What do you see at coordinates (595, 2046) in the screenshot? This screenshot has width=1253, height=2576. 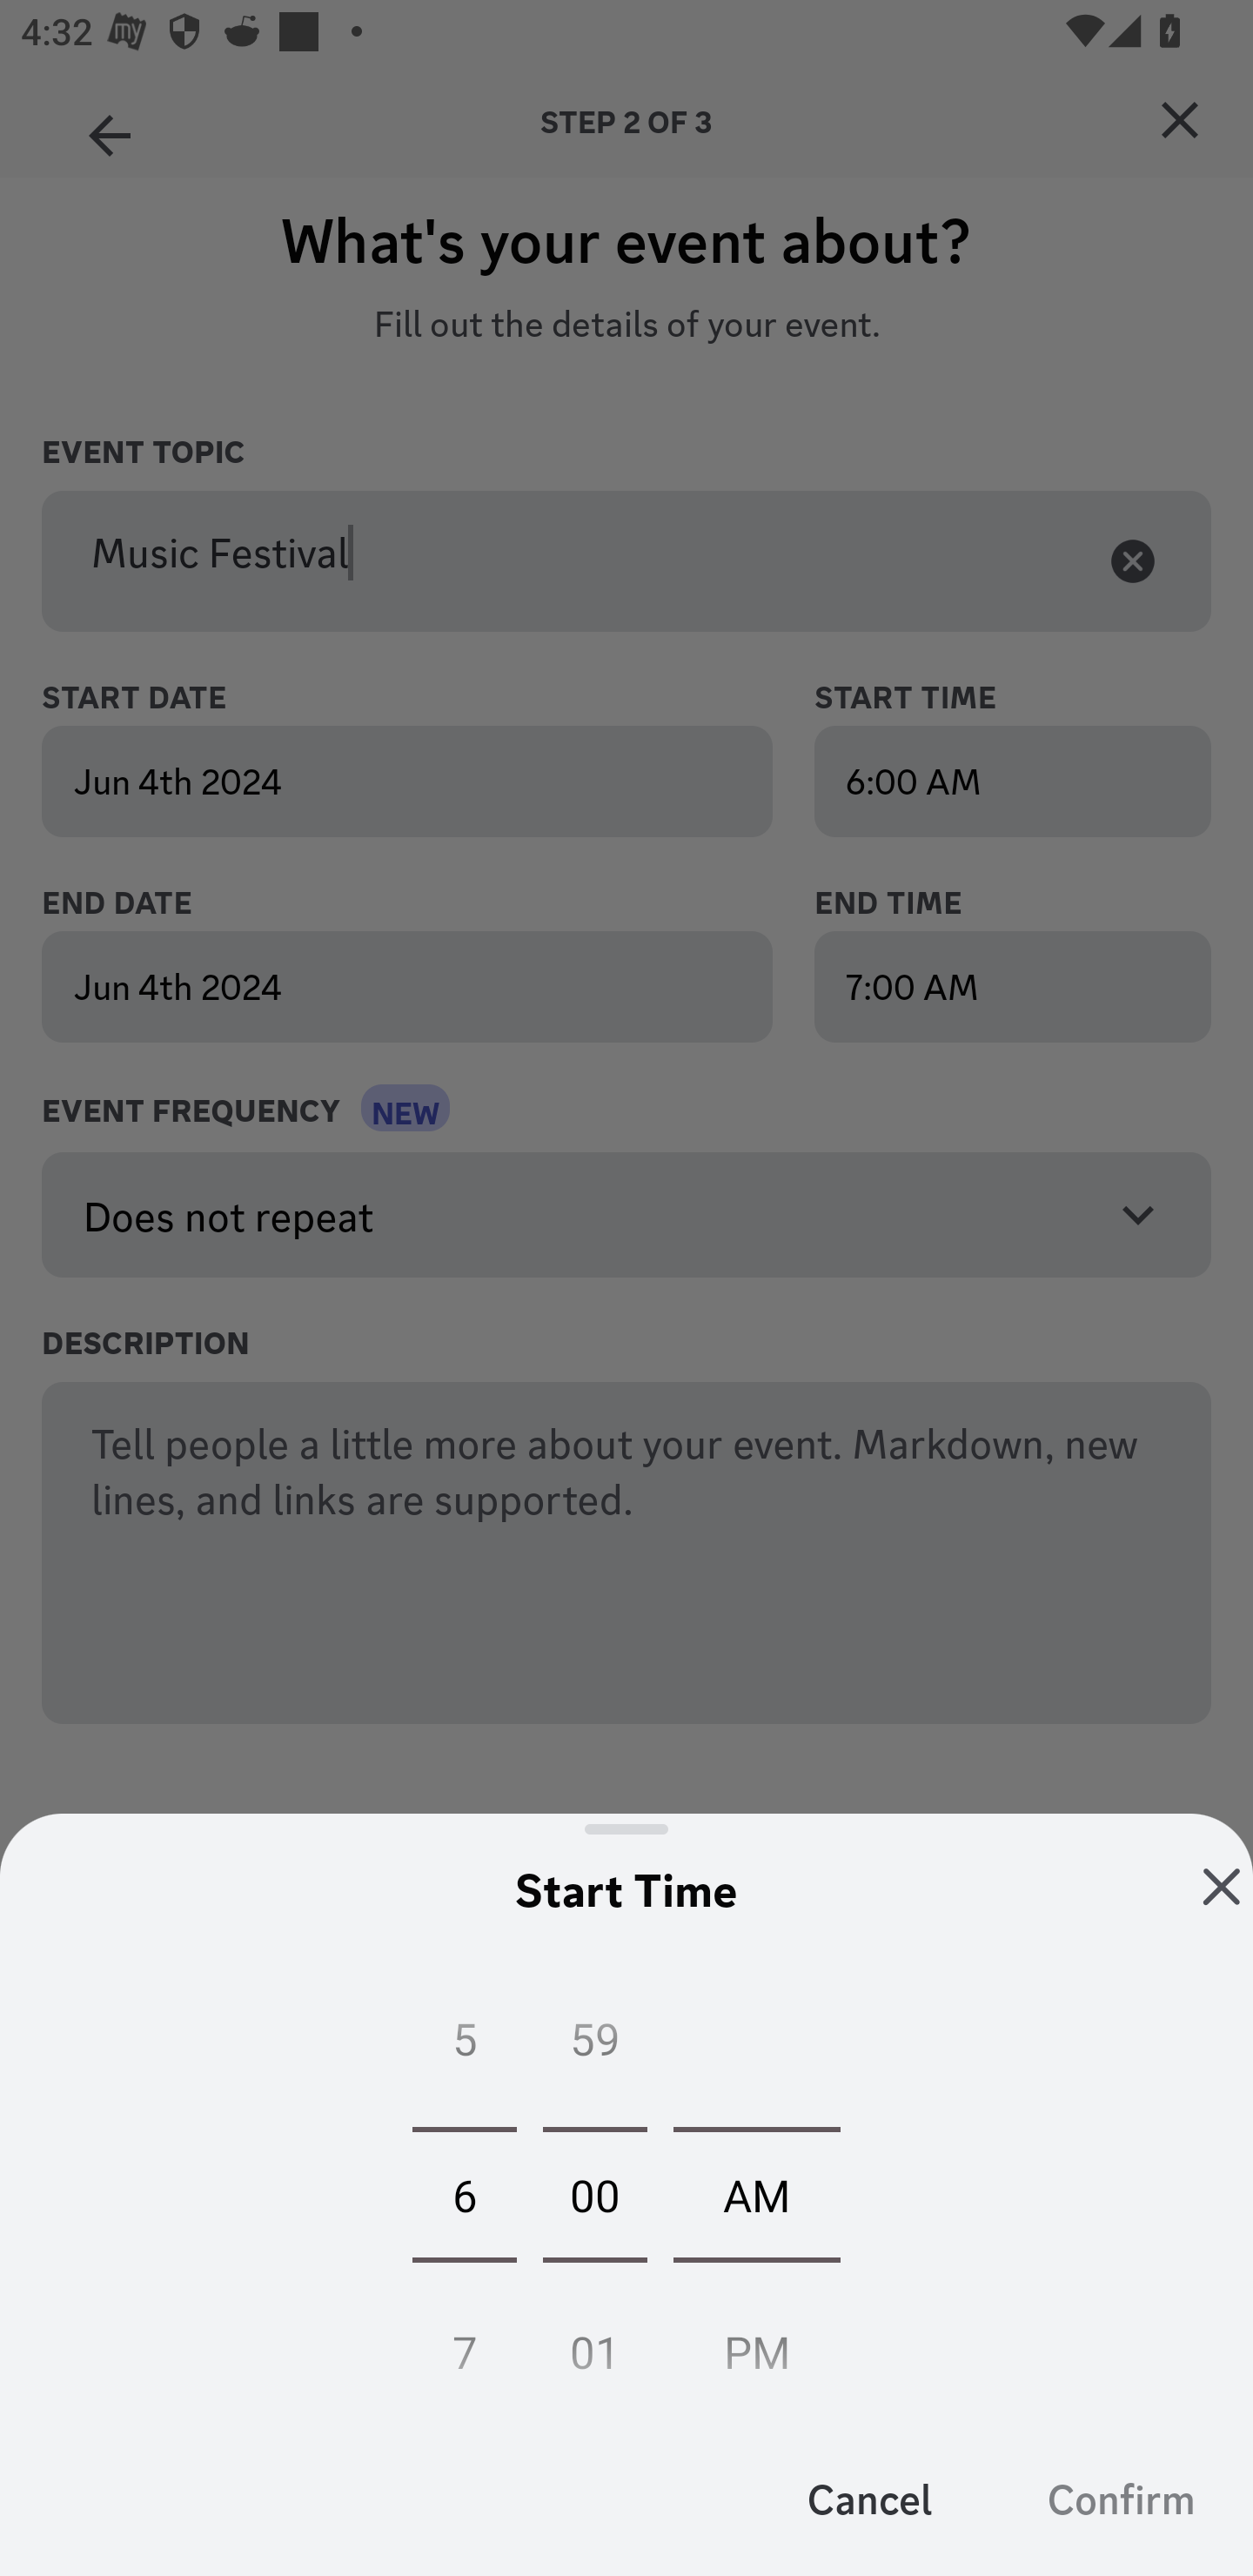 I see `59` at bounding box center [595, 2046].